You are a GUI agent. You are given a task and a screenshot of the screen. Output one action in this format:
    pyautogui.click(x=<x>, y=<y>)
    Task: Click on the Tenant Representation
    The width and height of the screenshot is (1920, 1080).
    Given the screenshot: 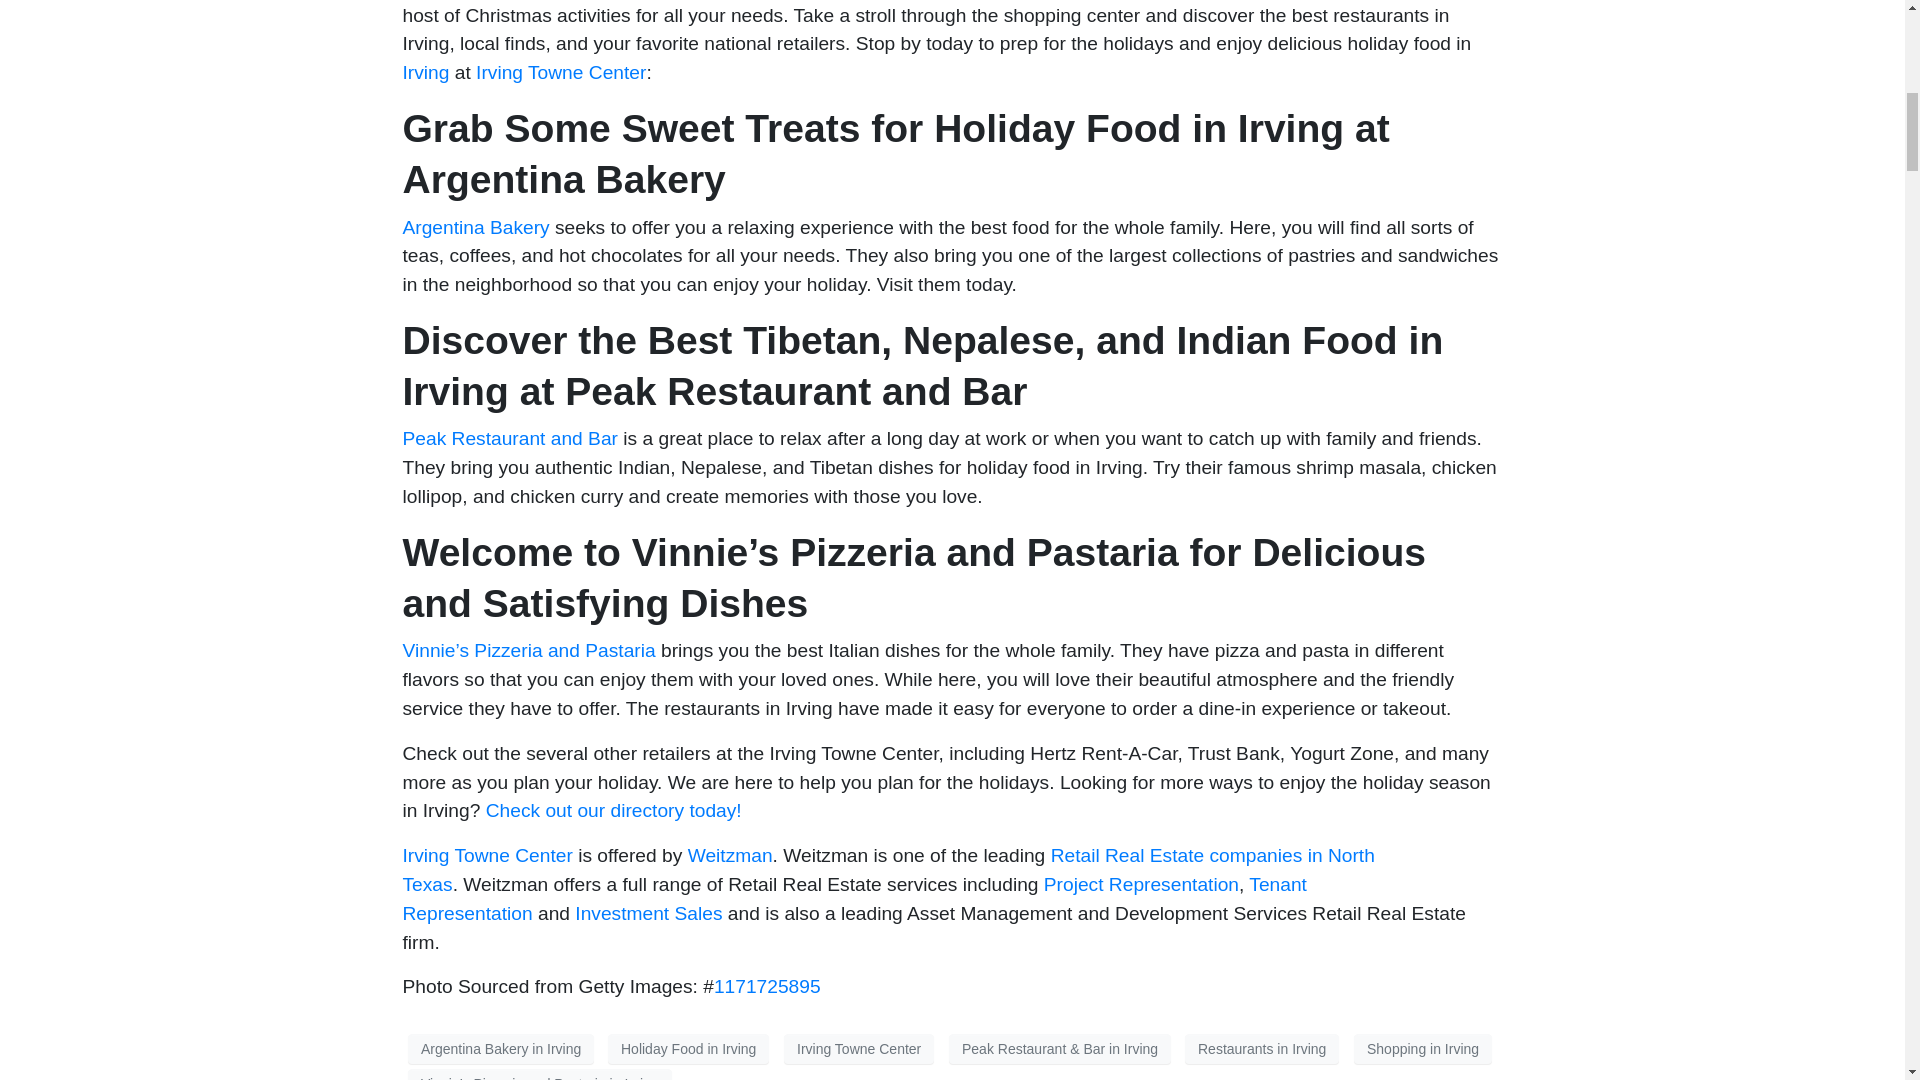 What is the action you would take?
    pyautogui.click(x=853, y=898)
    